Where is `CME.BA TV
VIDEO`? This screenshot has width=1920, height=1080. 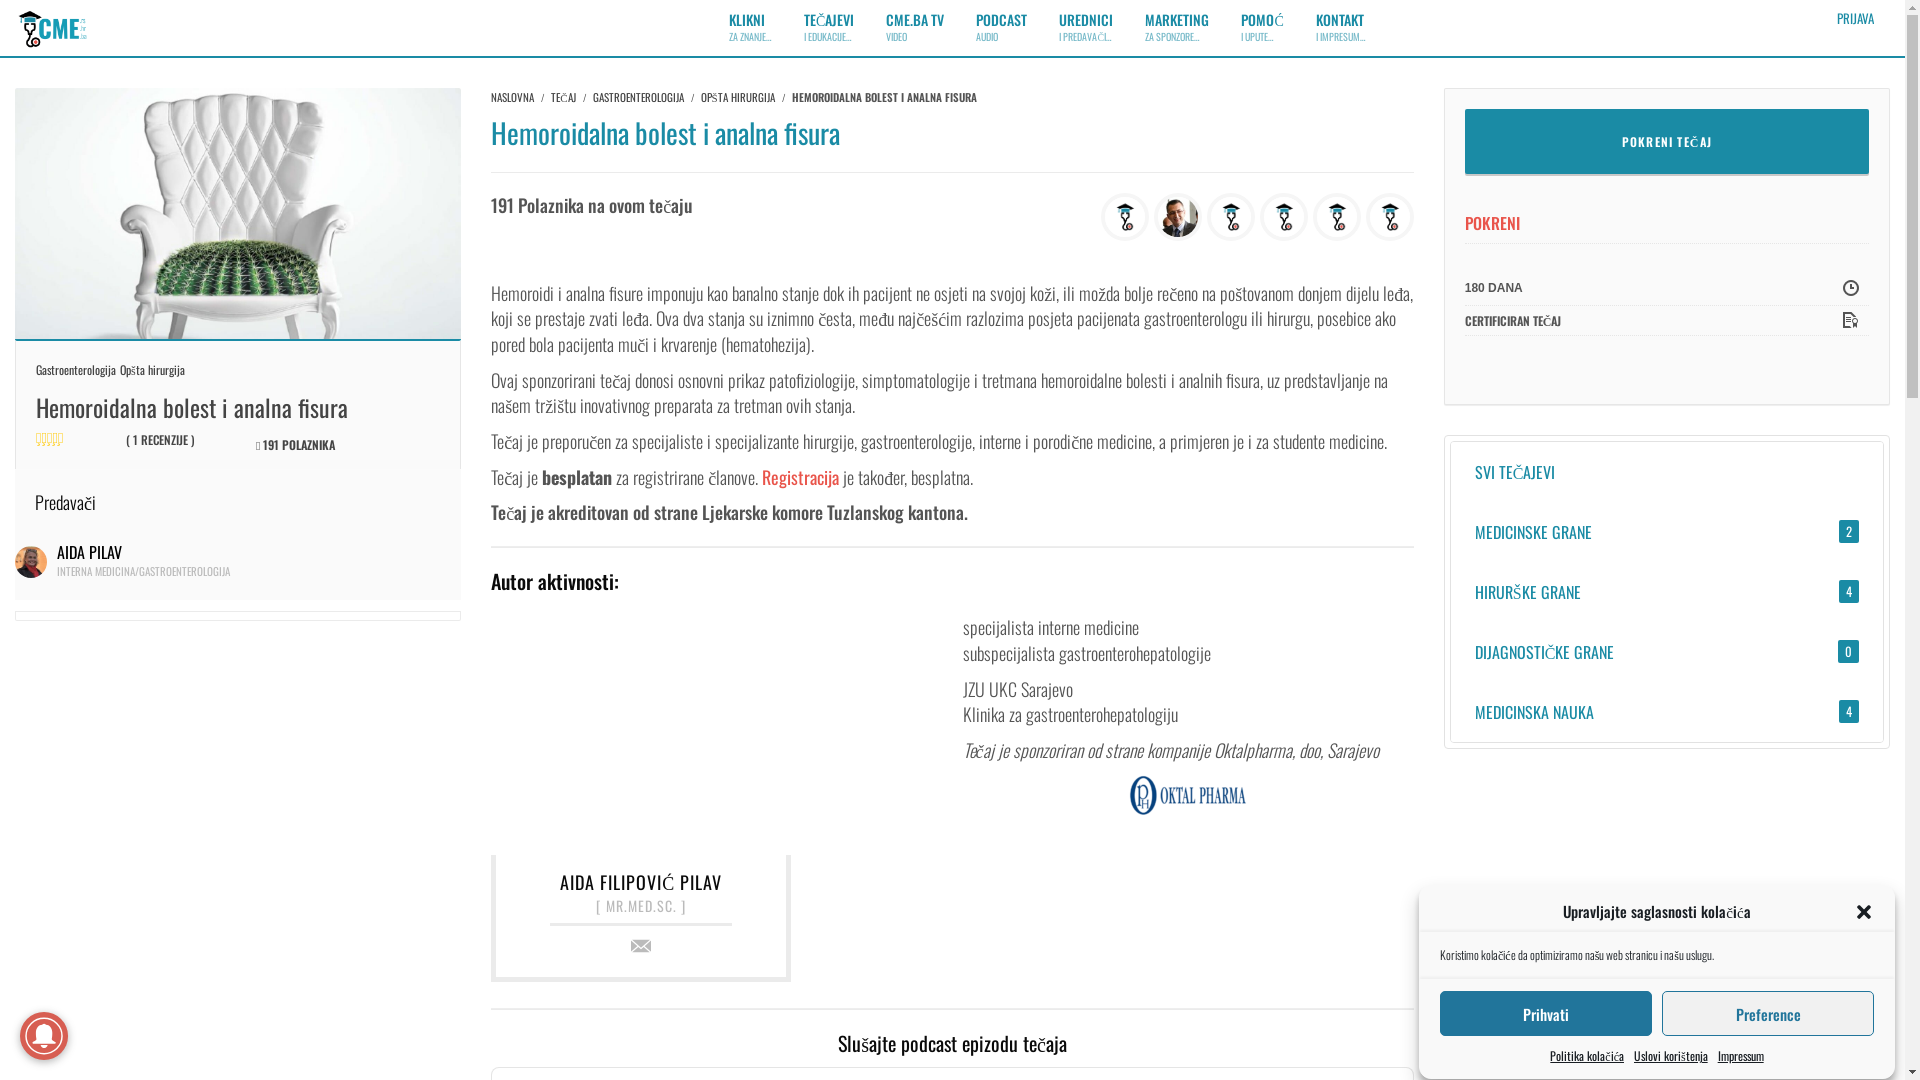 CME.BA TV
VIDEO is located at coordinates (915, 27).